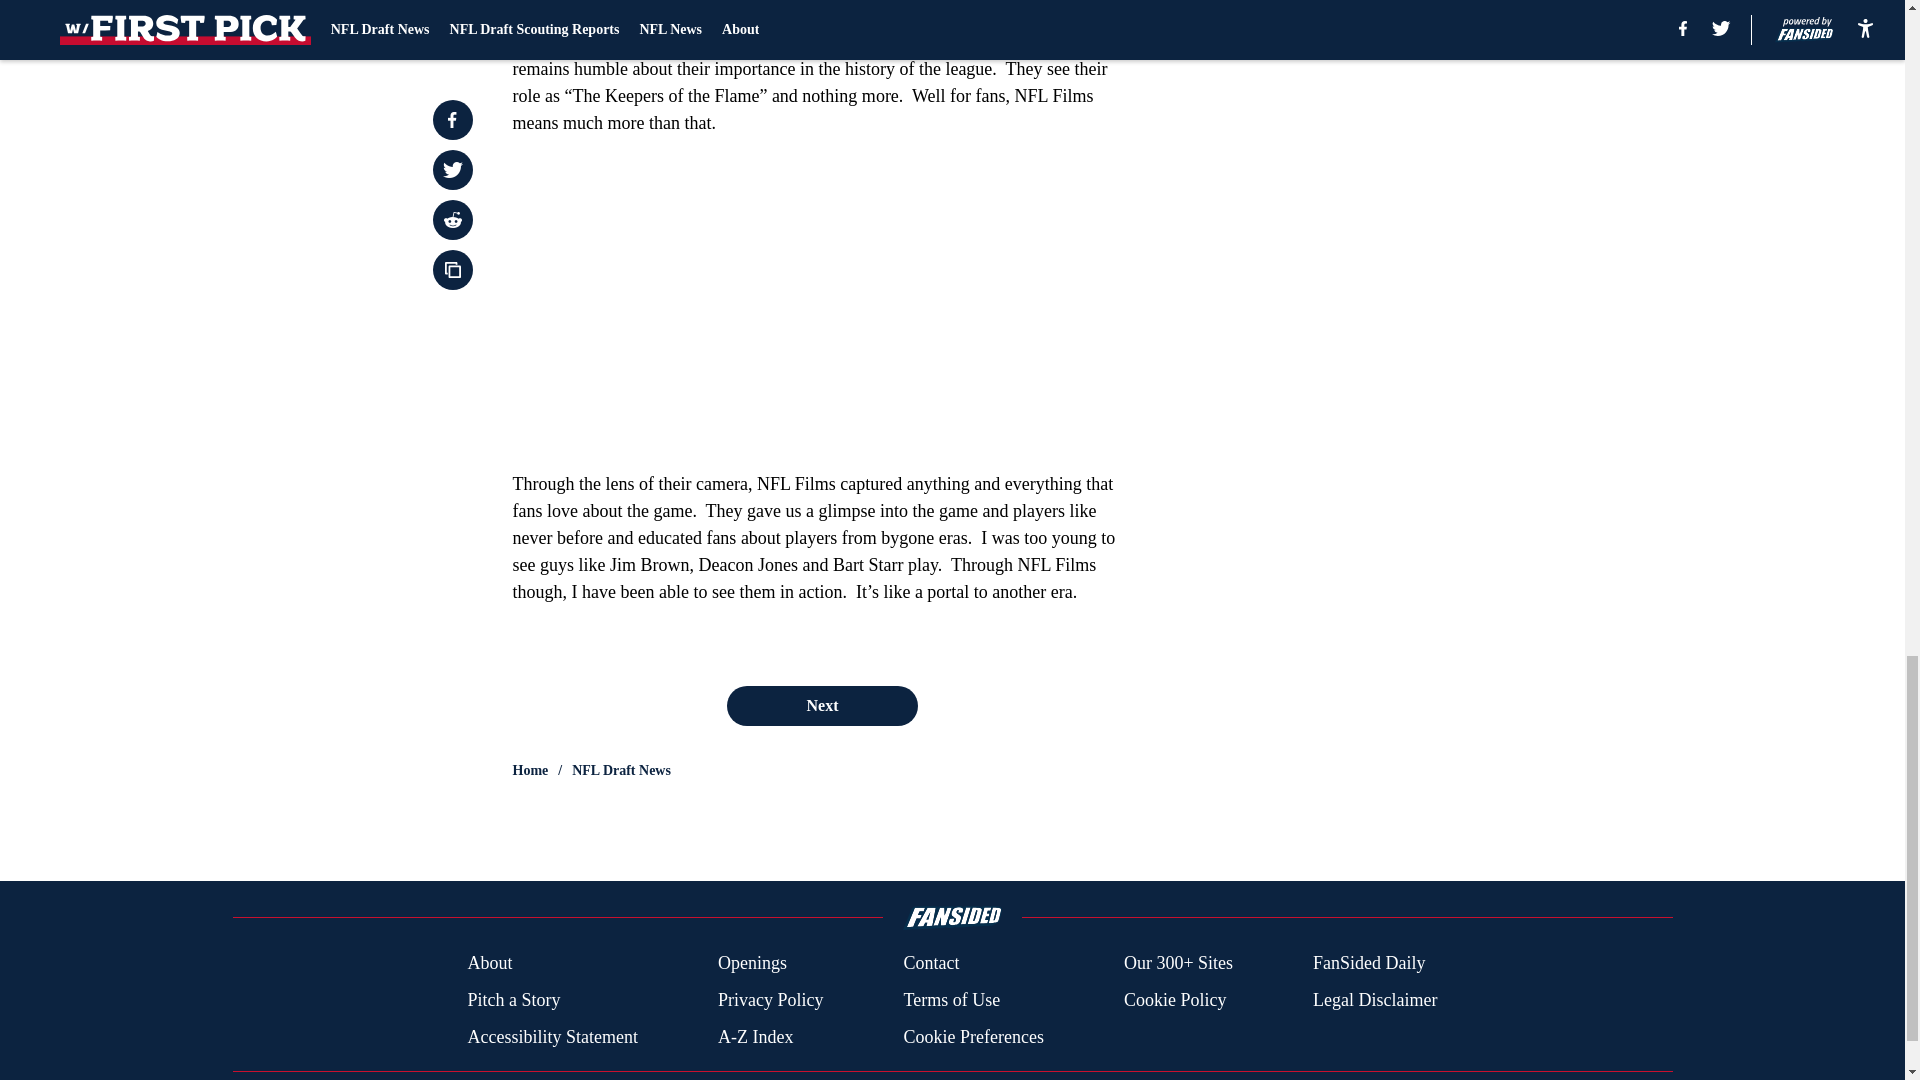 This screenshot has width=1920, height=1080. Describe the element at coordinates (530, 770) in the screenshot. I see `Home` at that location.